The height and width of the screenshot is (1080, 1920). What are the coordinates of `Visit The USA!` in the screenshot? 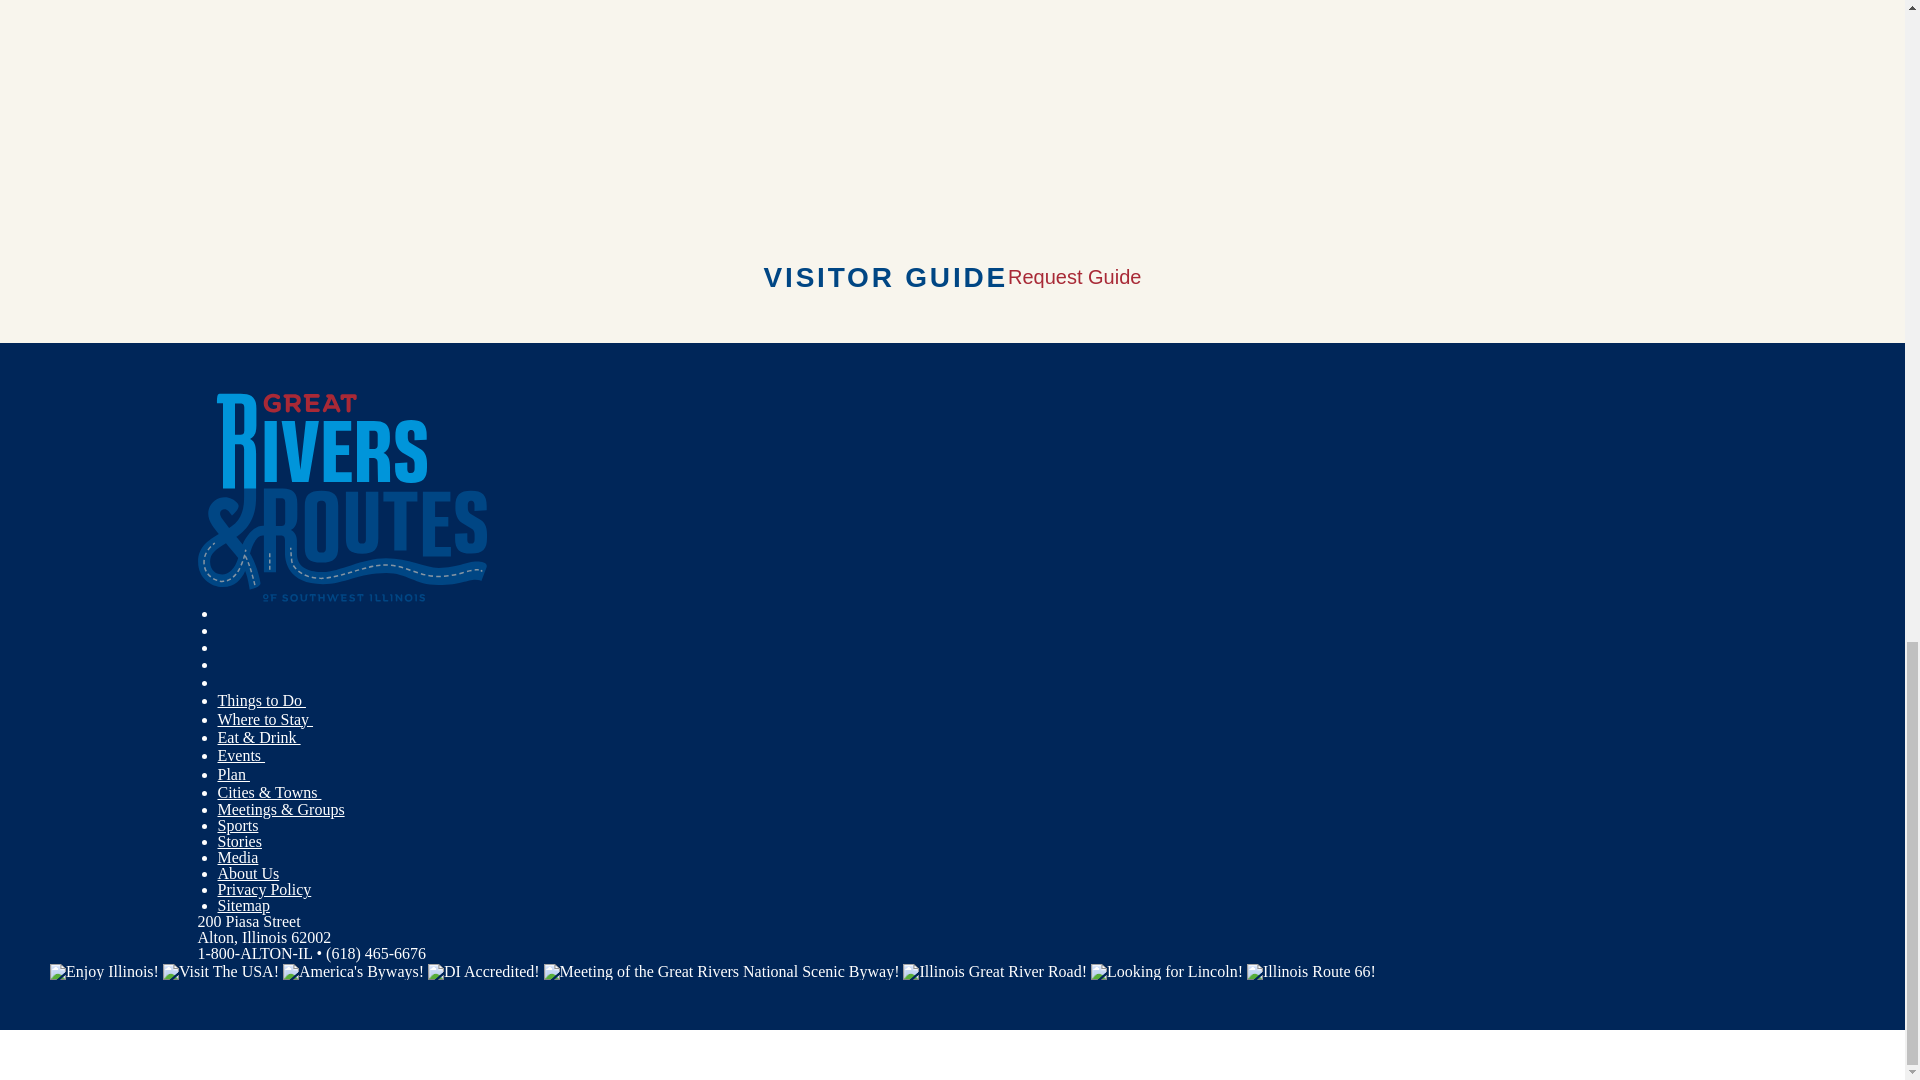 It's located at (220, 970).